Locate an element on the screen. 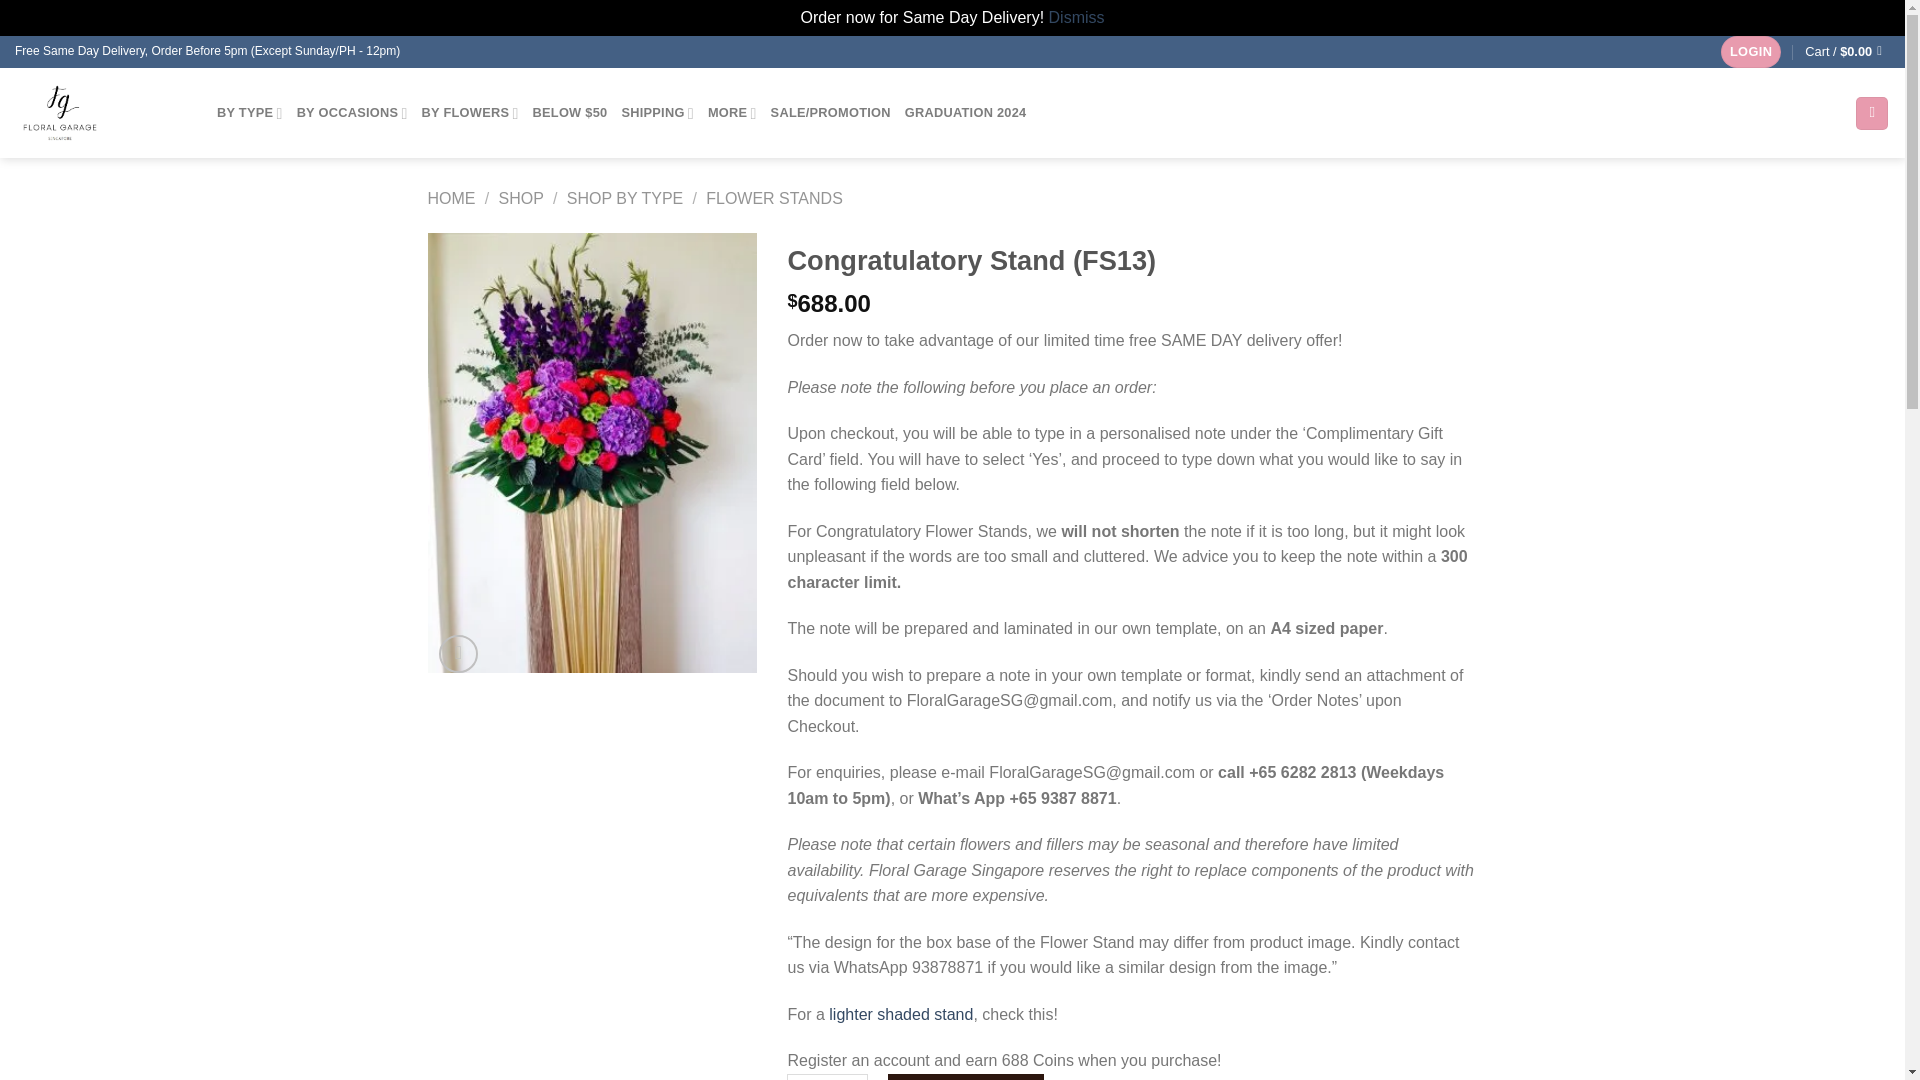  - is located at coordinates (798, 1076).